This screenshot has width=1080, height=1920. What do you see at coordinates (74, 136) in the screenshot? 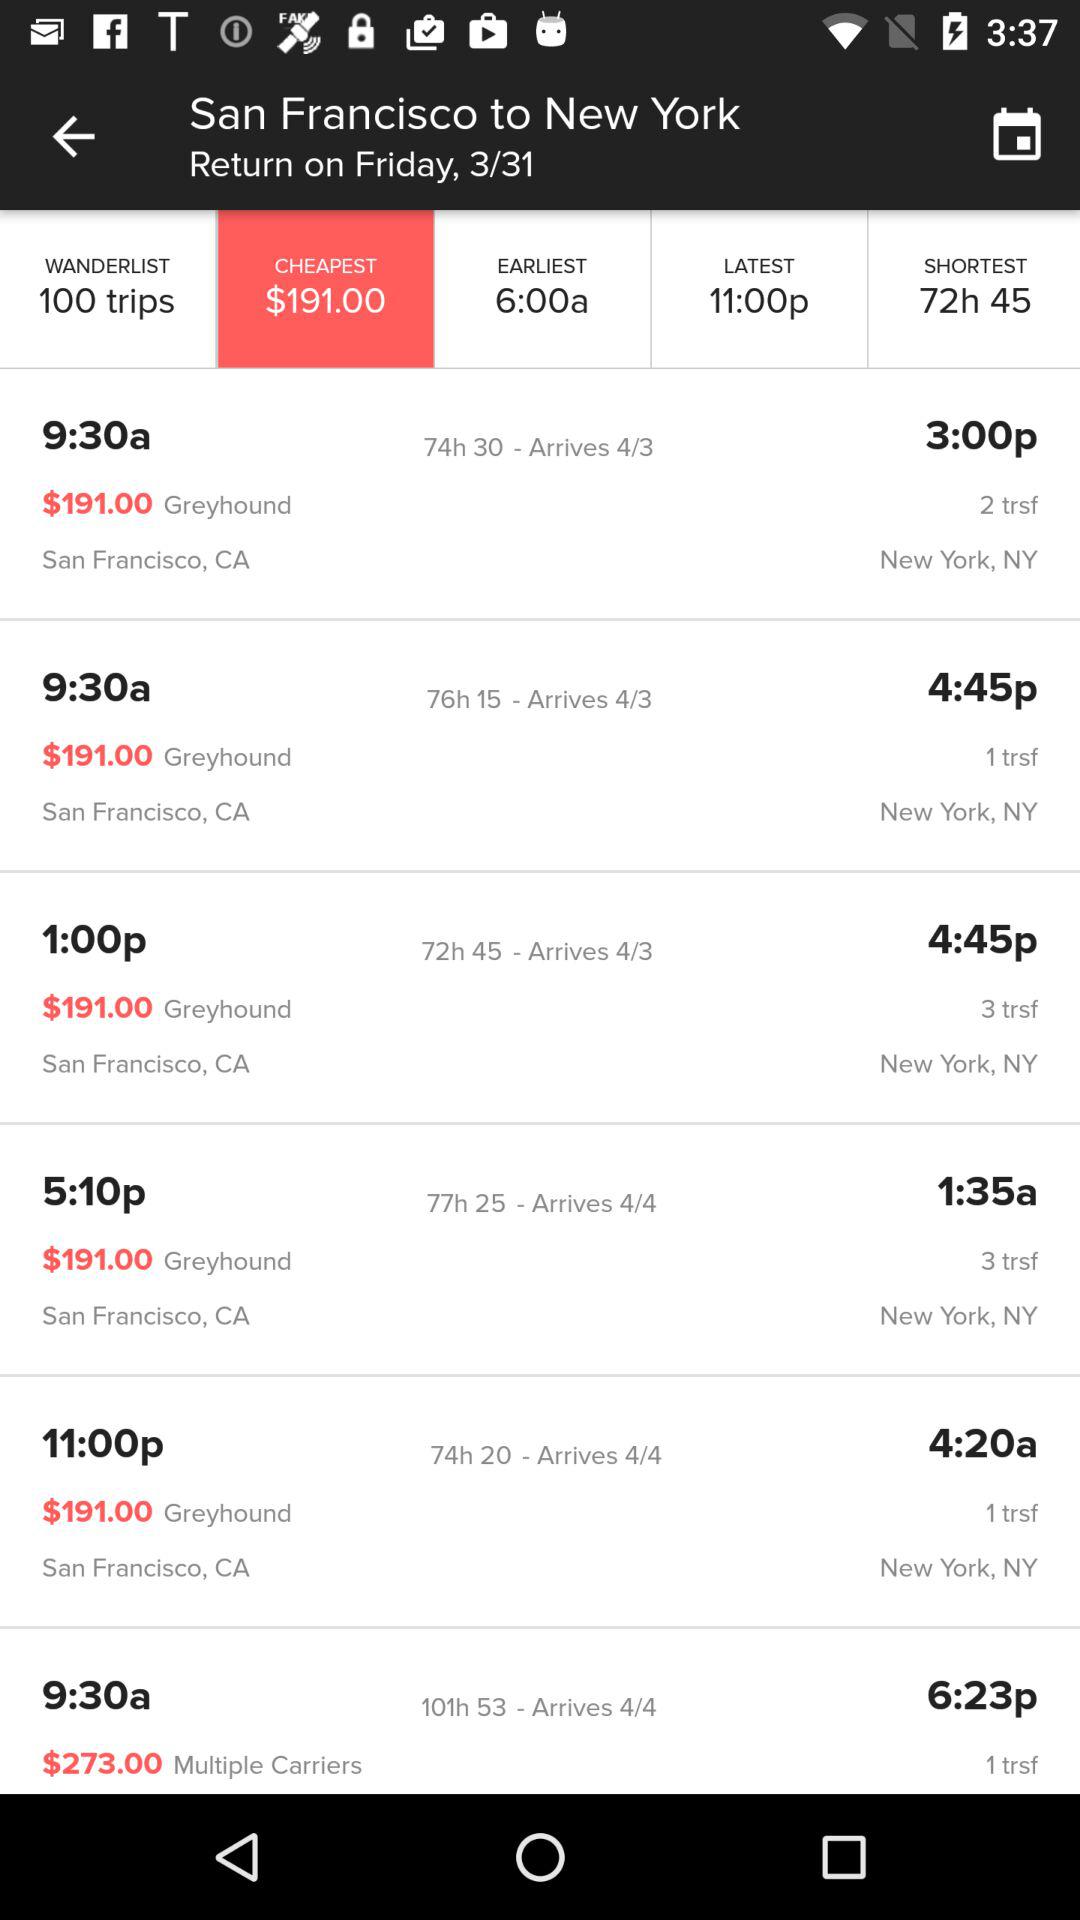
I see `return to previous page` at bounding box center [74, 136].